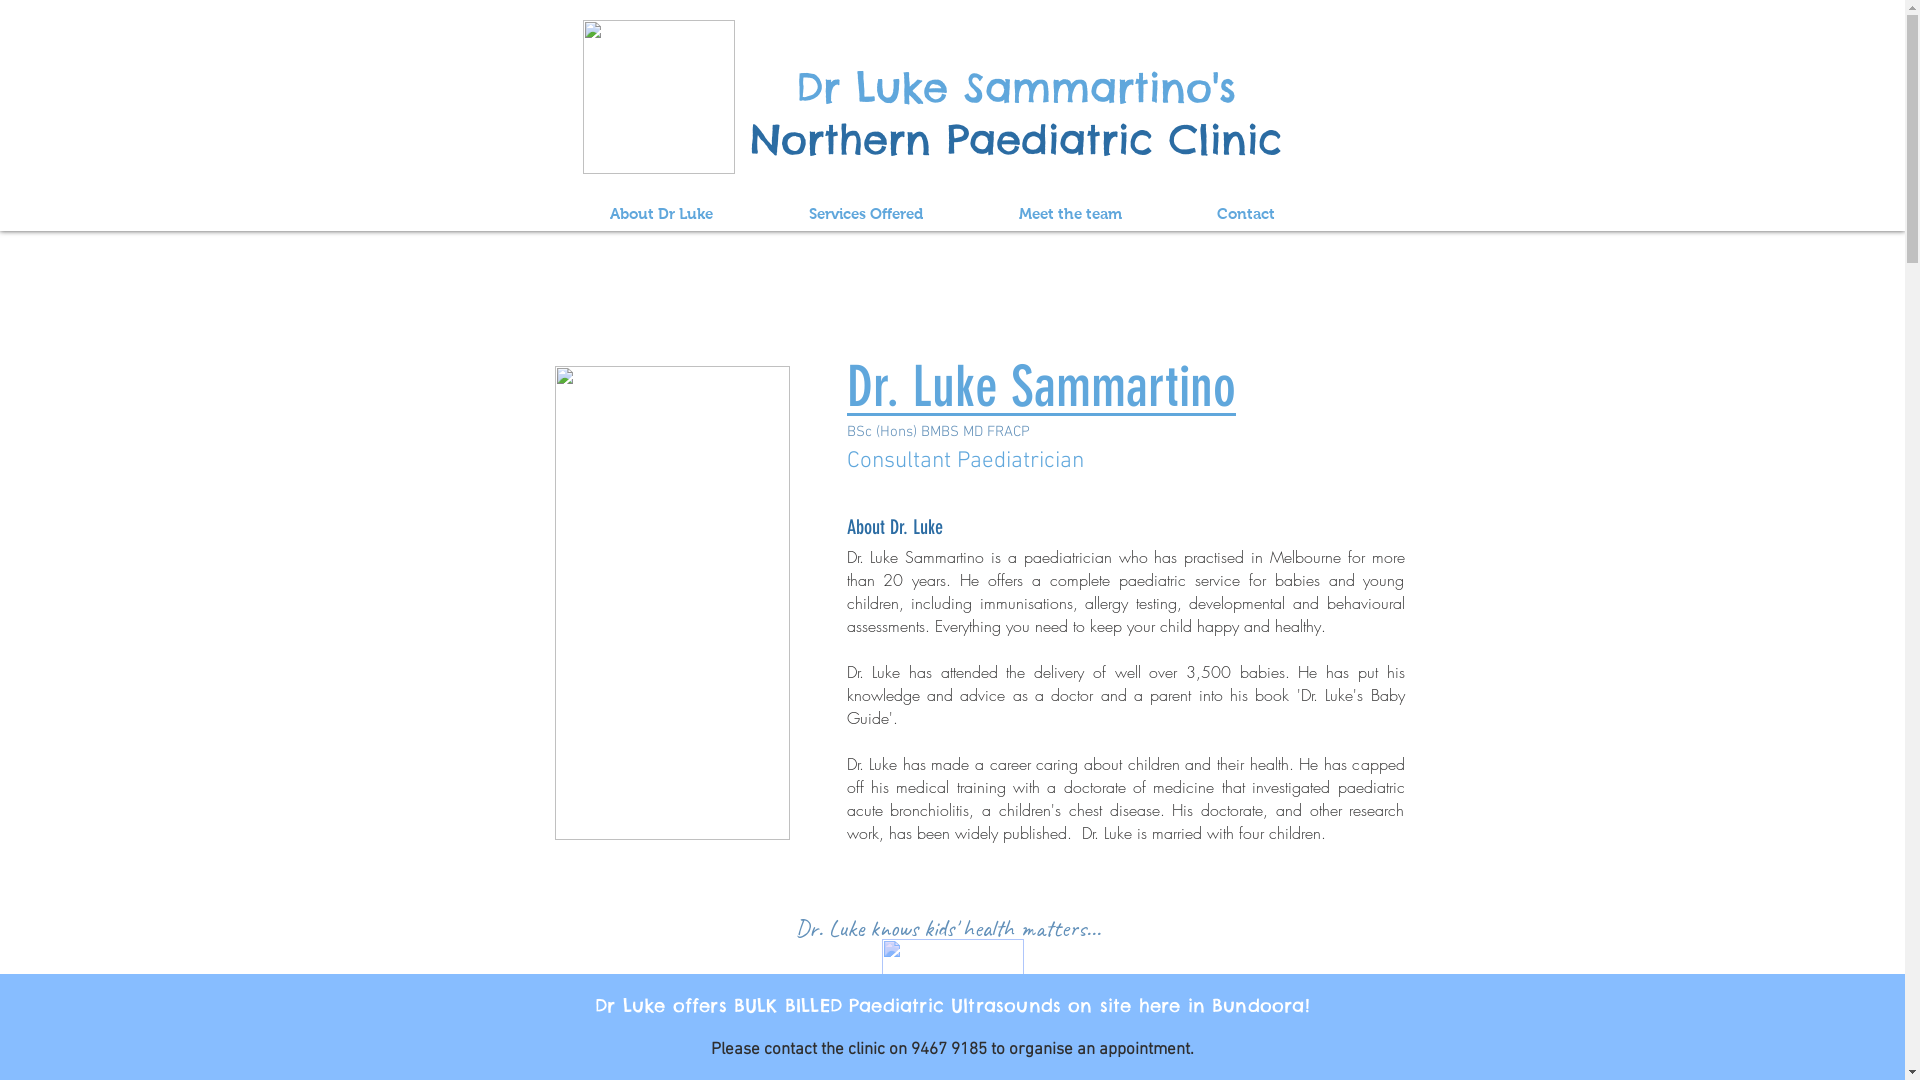 The height and width of the screenshot is (1080, 1920). I want to click on Contact, so click(1246, 214).